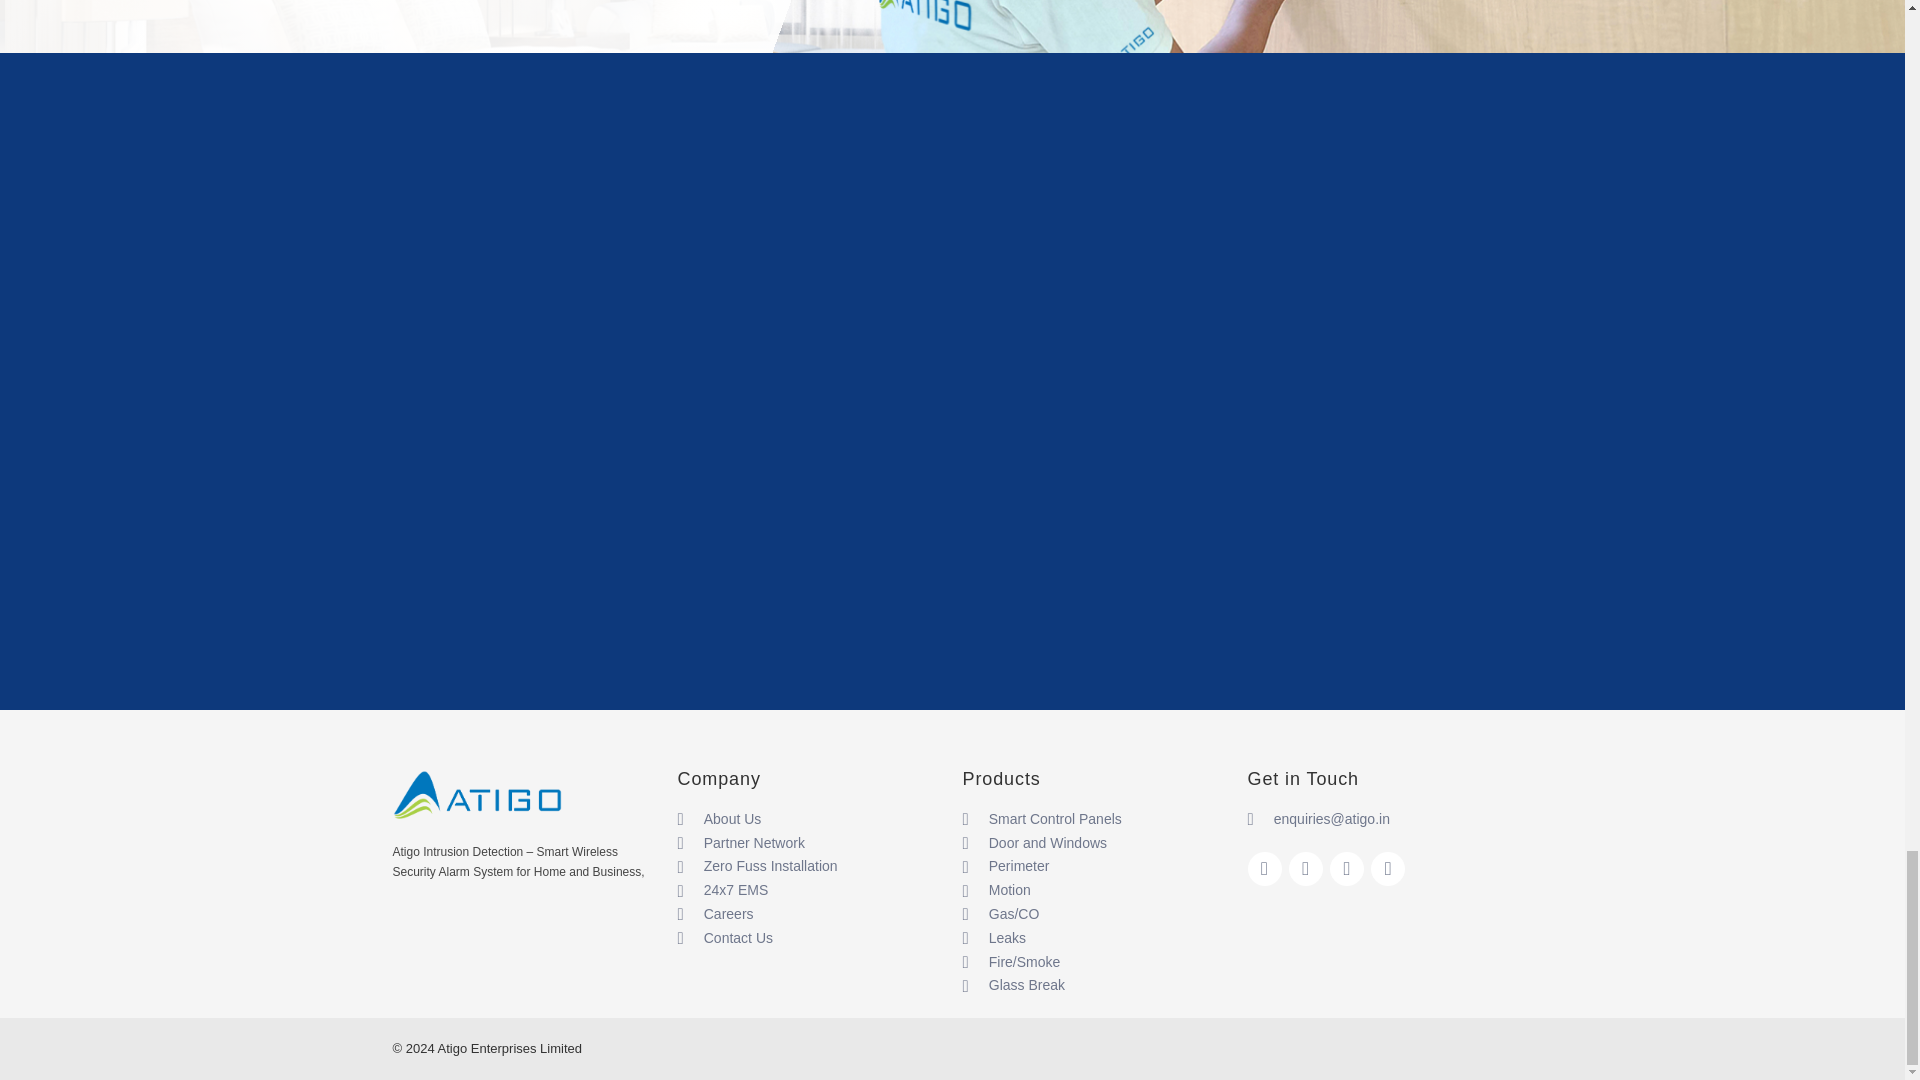  Describe the element at coordinates (1094, 986) in the screenshot. I see `Glass Break` at that location.